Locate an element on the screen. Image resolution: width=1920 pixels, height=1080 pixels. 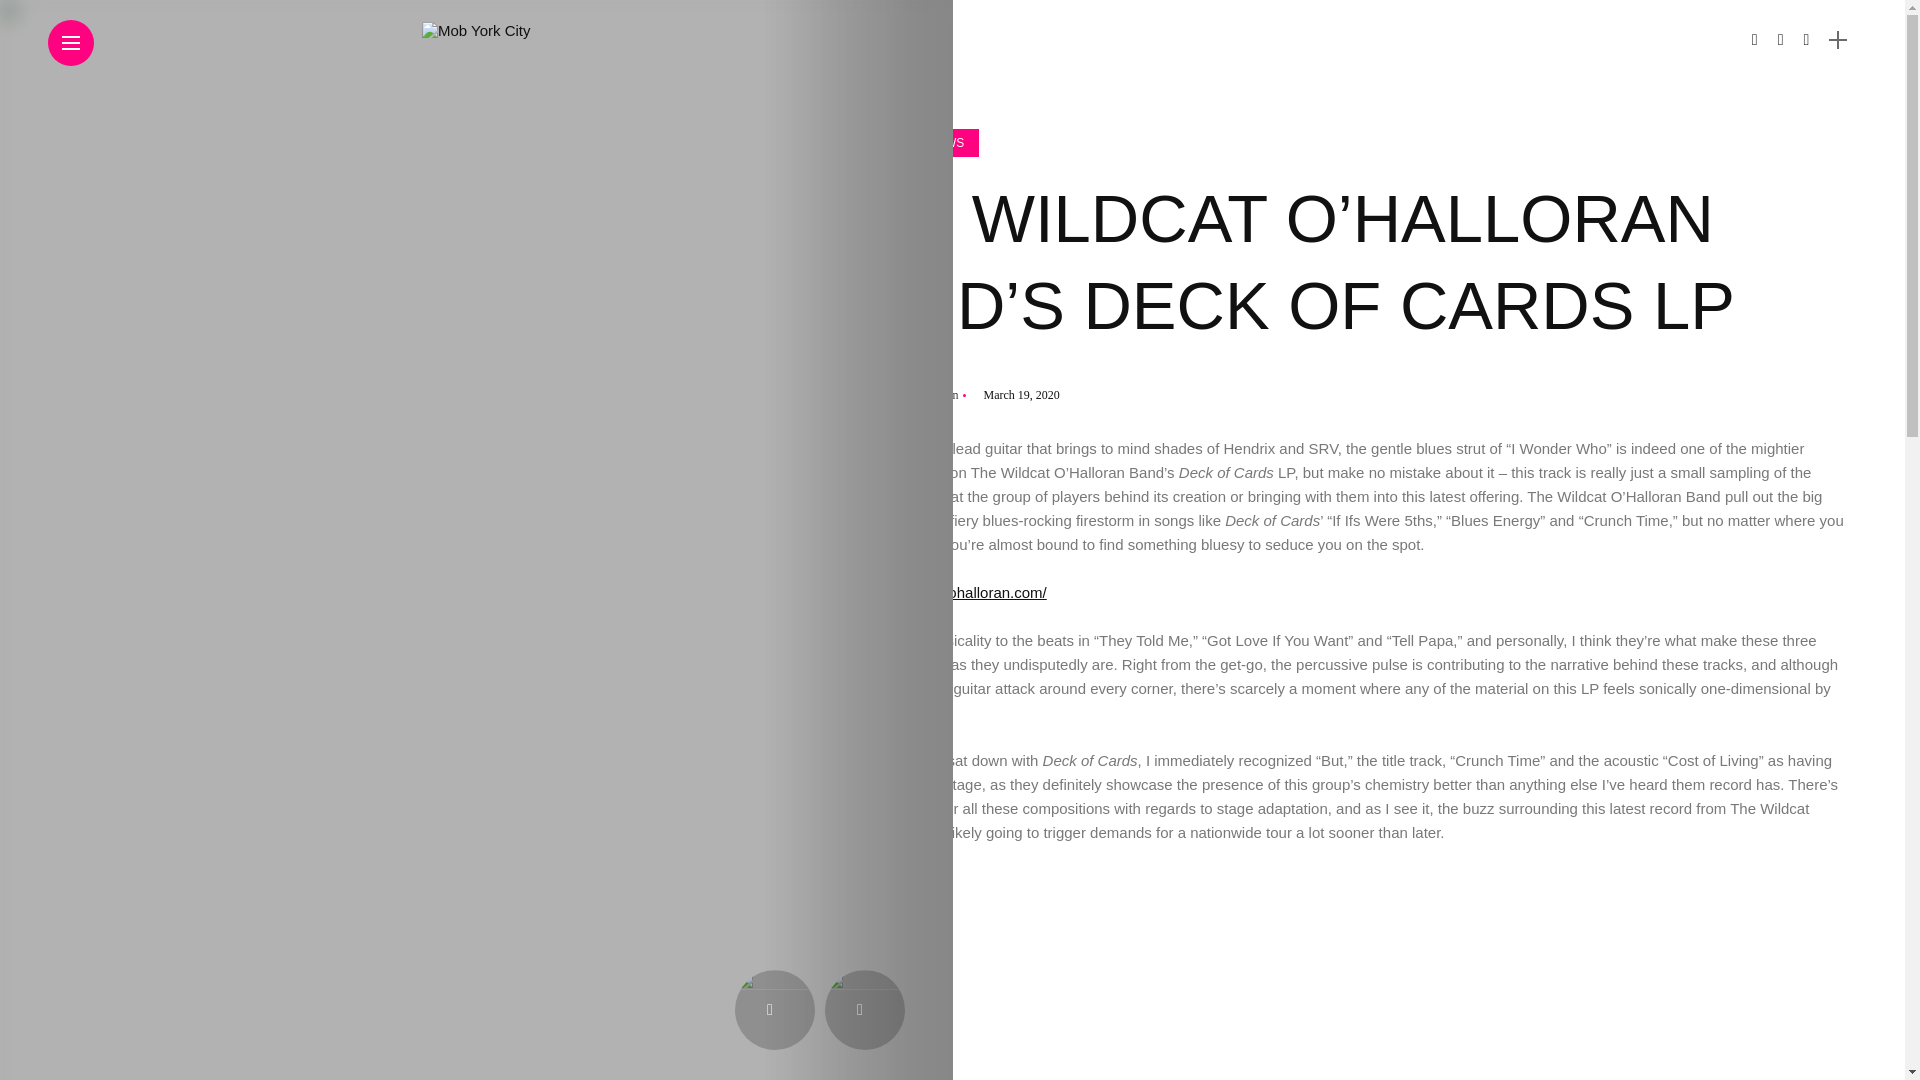
Posts by Nicole Killian is located at coordinates (918, 394).